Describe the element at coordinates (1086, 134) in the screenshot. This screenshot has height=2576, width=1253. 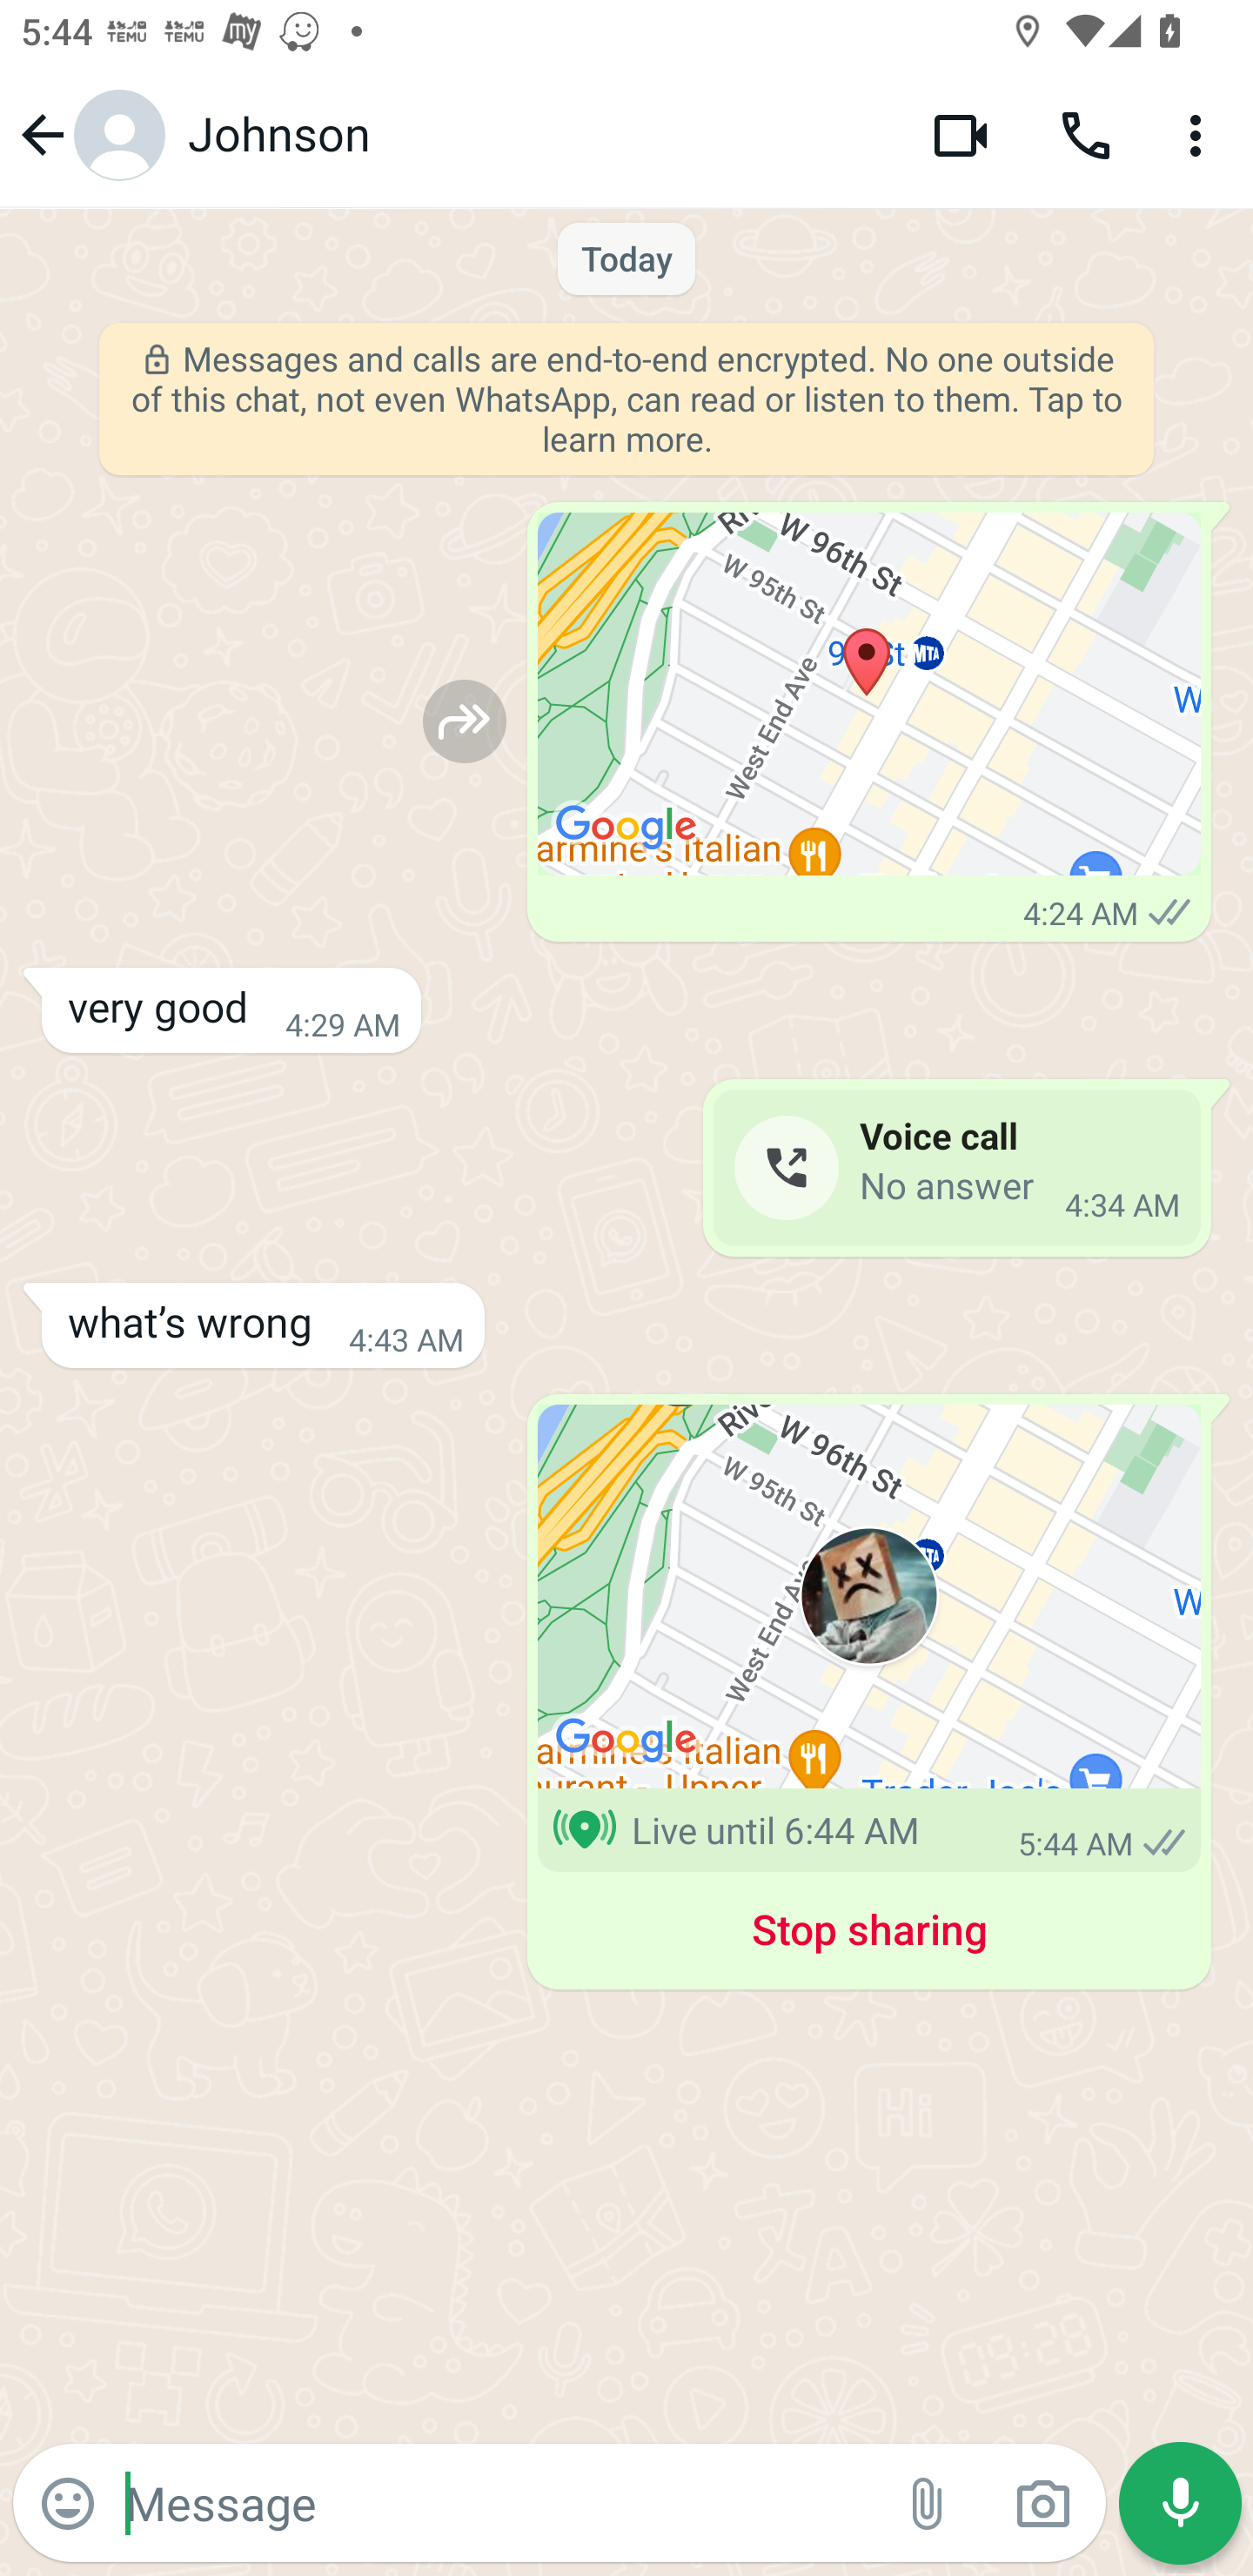
I see `Voice call` at that location.